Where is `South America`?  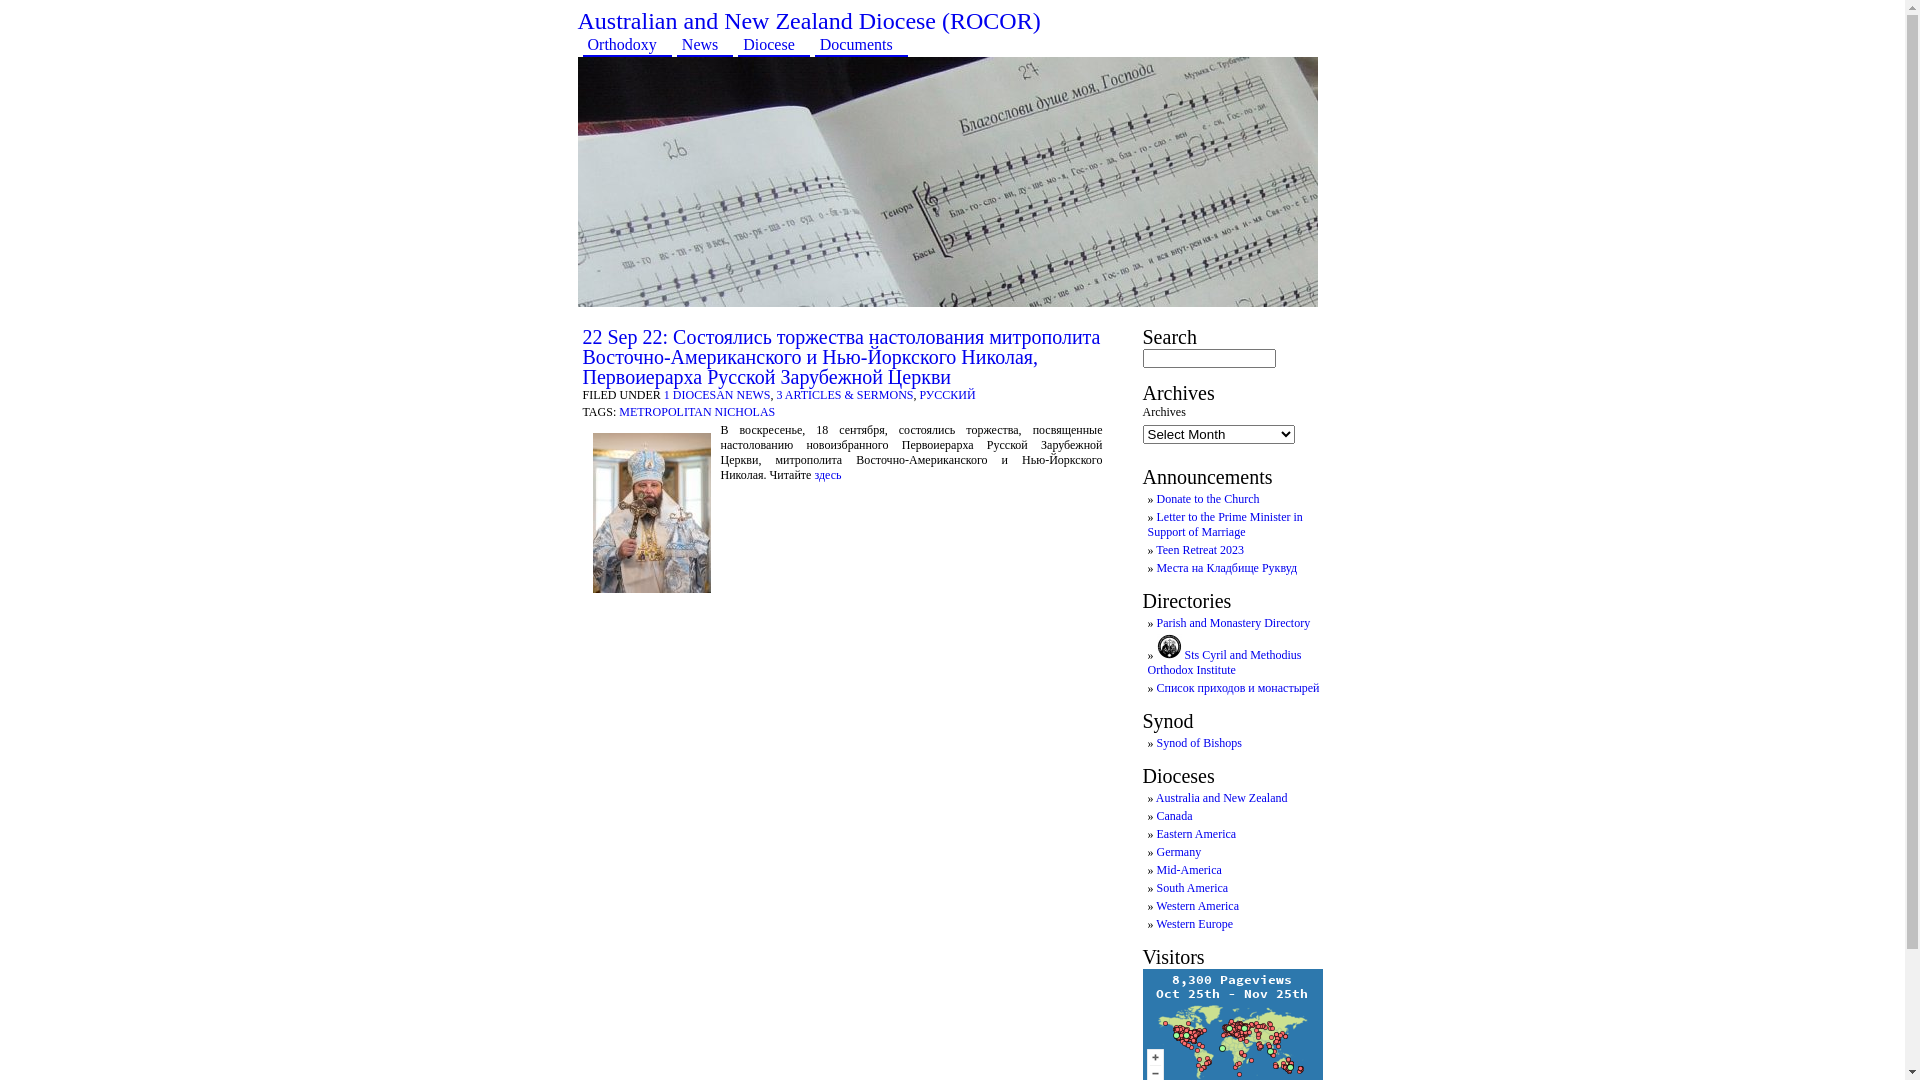 South America is located at coordinates (1192, 888).